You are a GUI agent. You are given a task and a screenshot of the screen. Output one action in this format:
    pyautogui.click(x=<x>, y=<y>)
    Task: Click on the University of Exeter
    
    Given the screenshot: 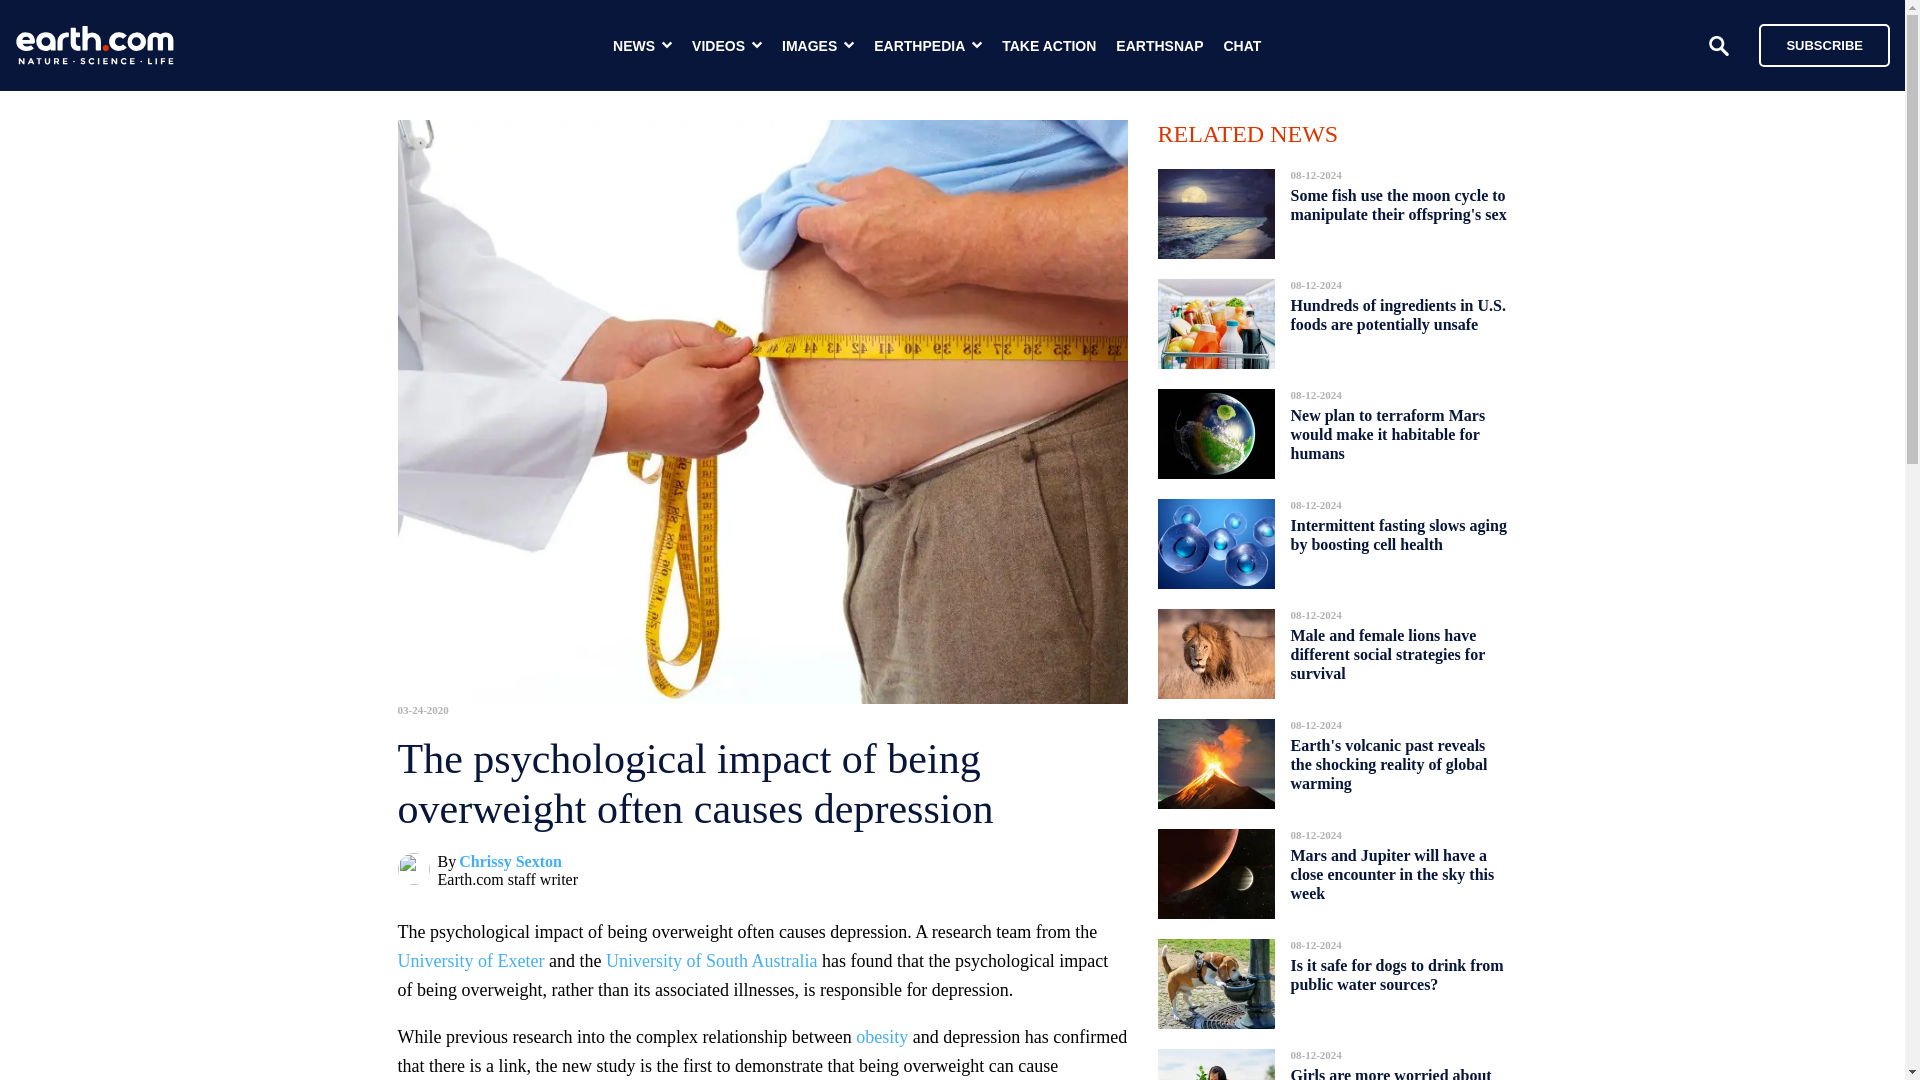 What is the action you would take?
    pyautogui.click(x=471, y=960)
    